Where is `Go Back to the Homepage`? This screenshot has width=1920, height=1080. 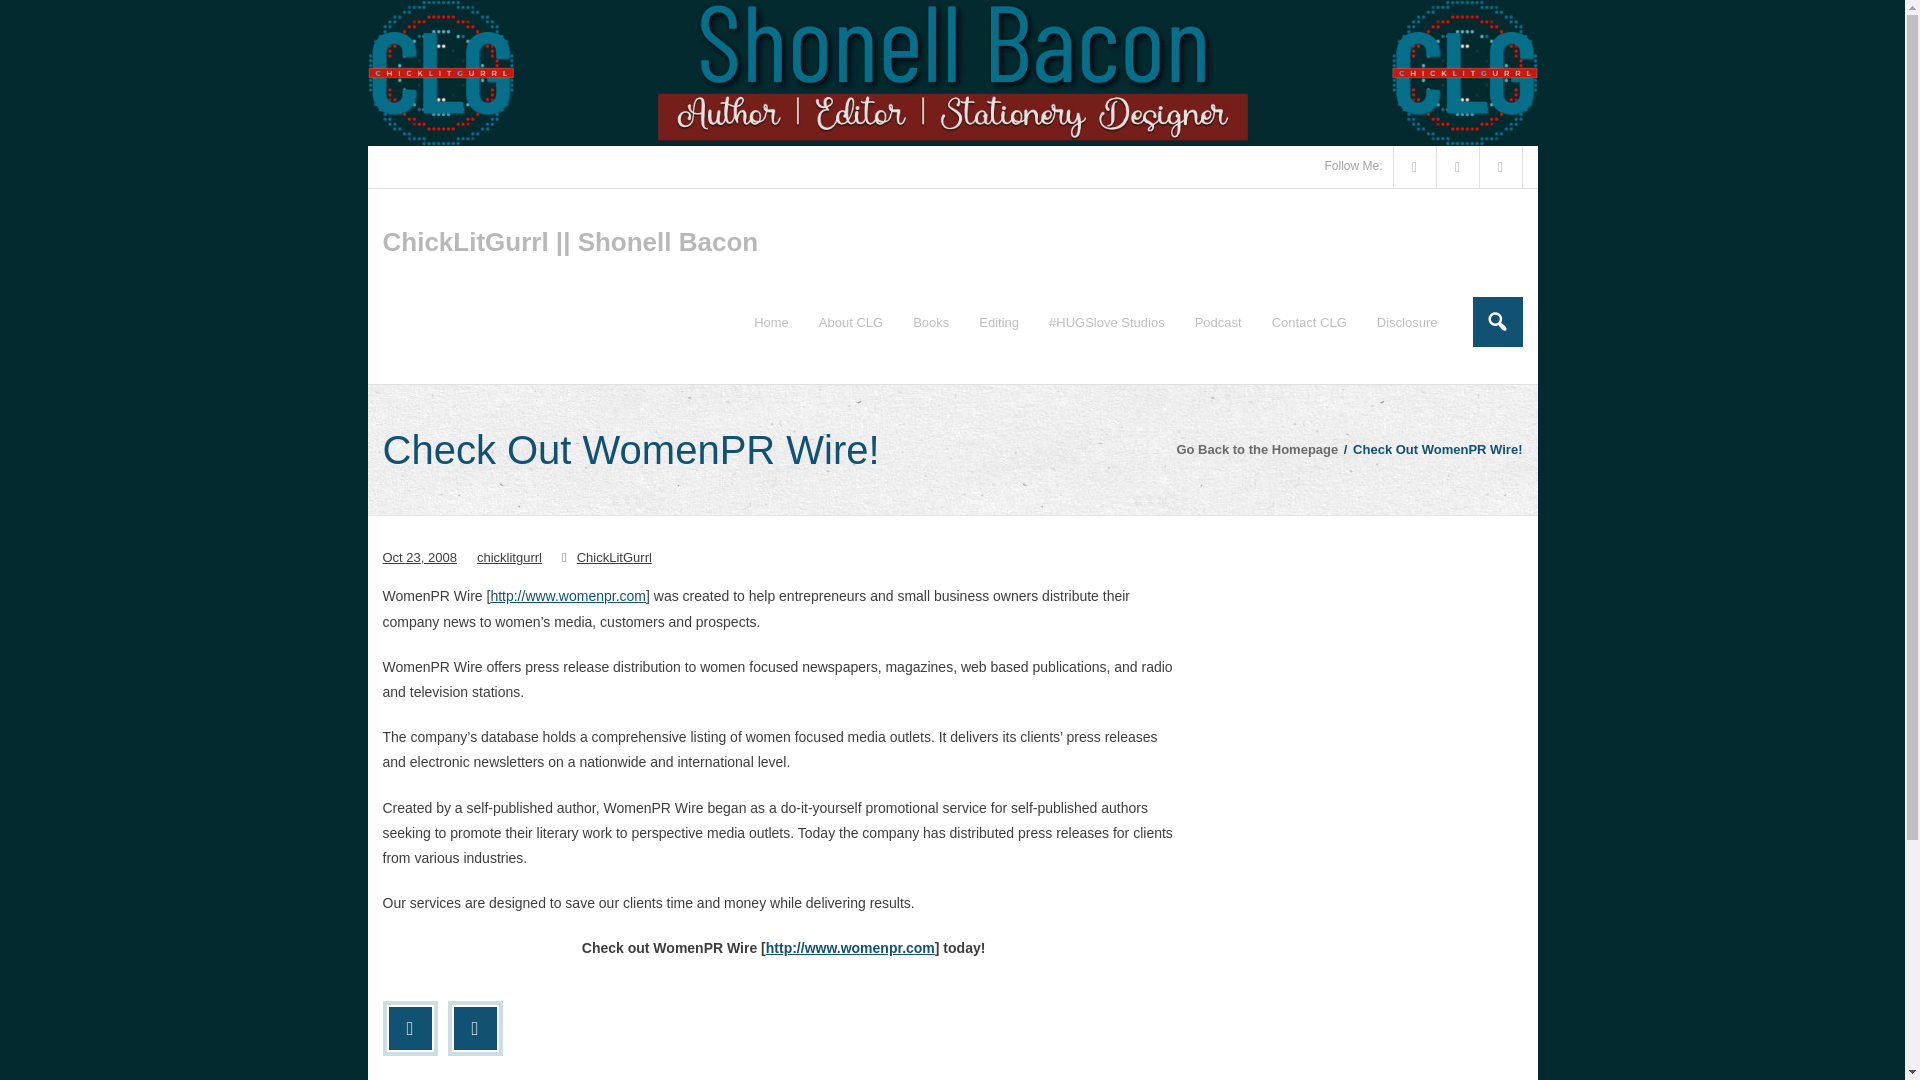 Go Back to the Homepage is located at coordinates (1256, 448).